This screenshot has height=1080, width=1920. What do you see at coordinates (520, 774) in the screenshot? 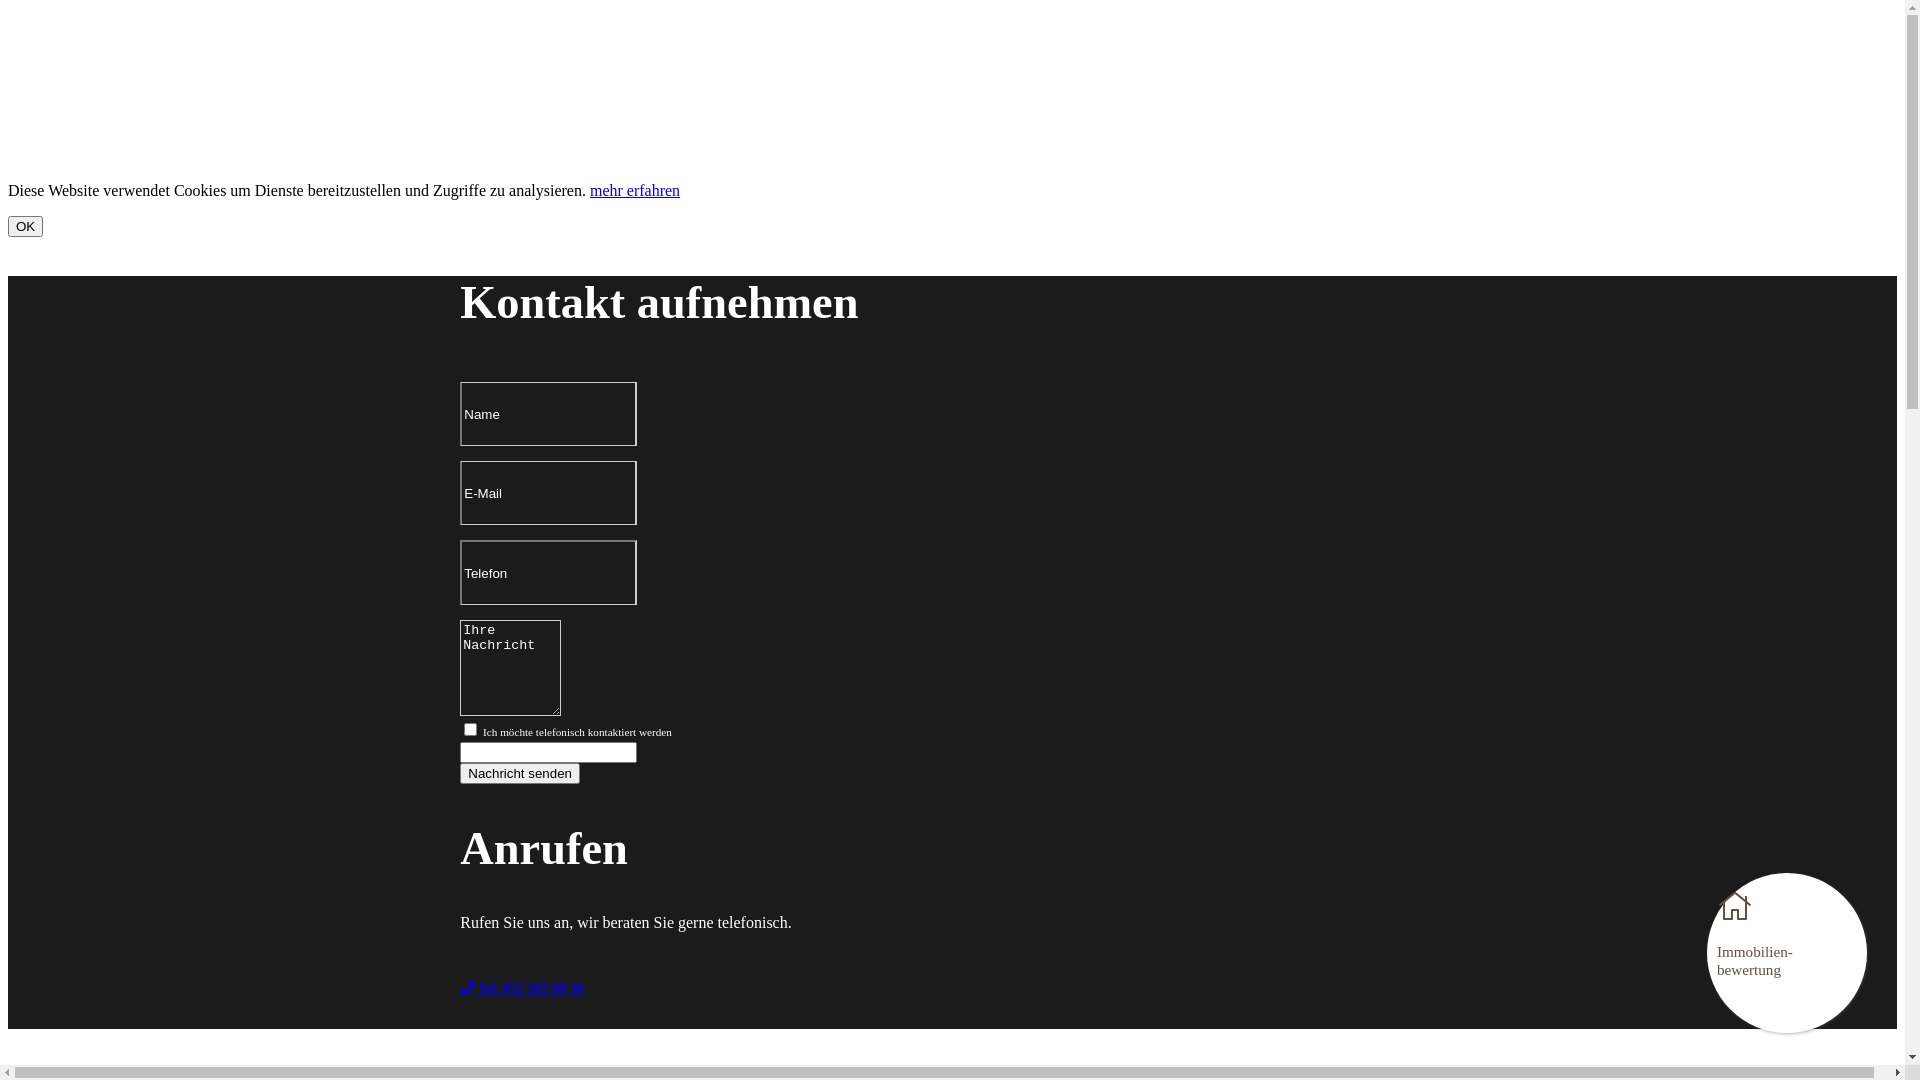
I see `Nachricht senden` at bounding box center [520, 774].